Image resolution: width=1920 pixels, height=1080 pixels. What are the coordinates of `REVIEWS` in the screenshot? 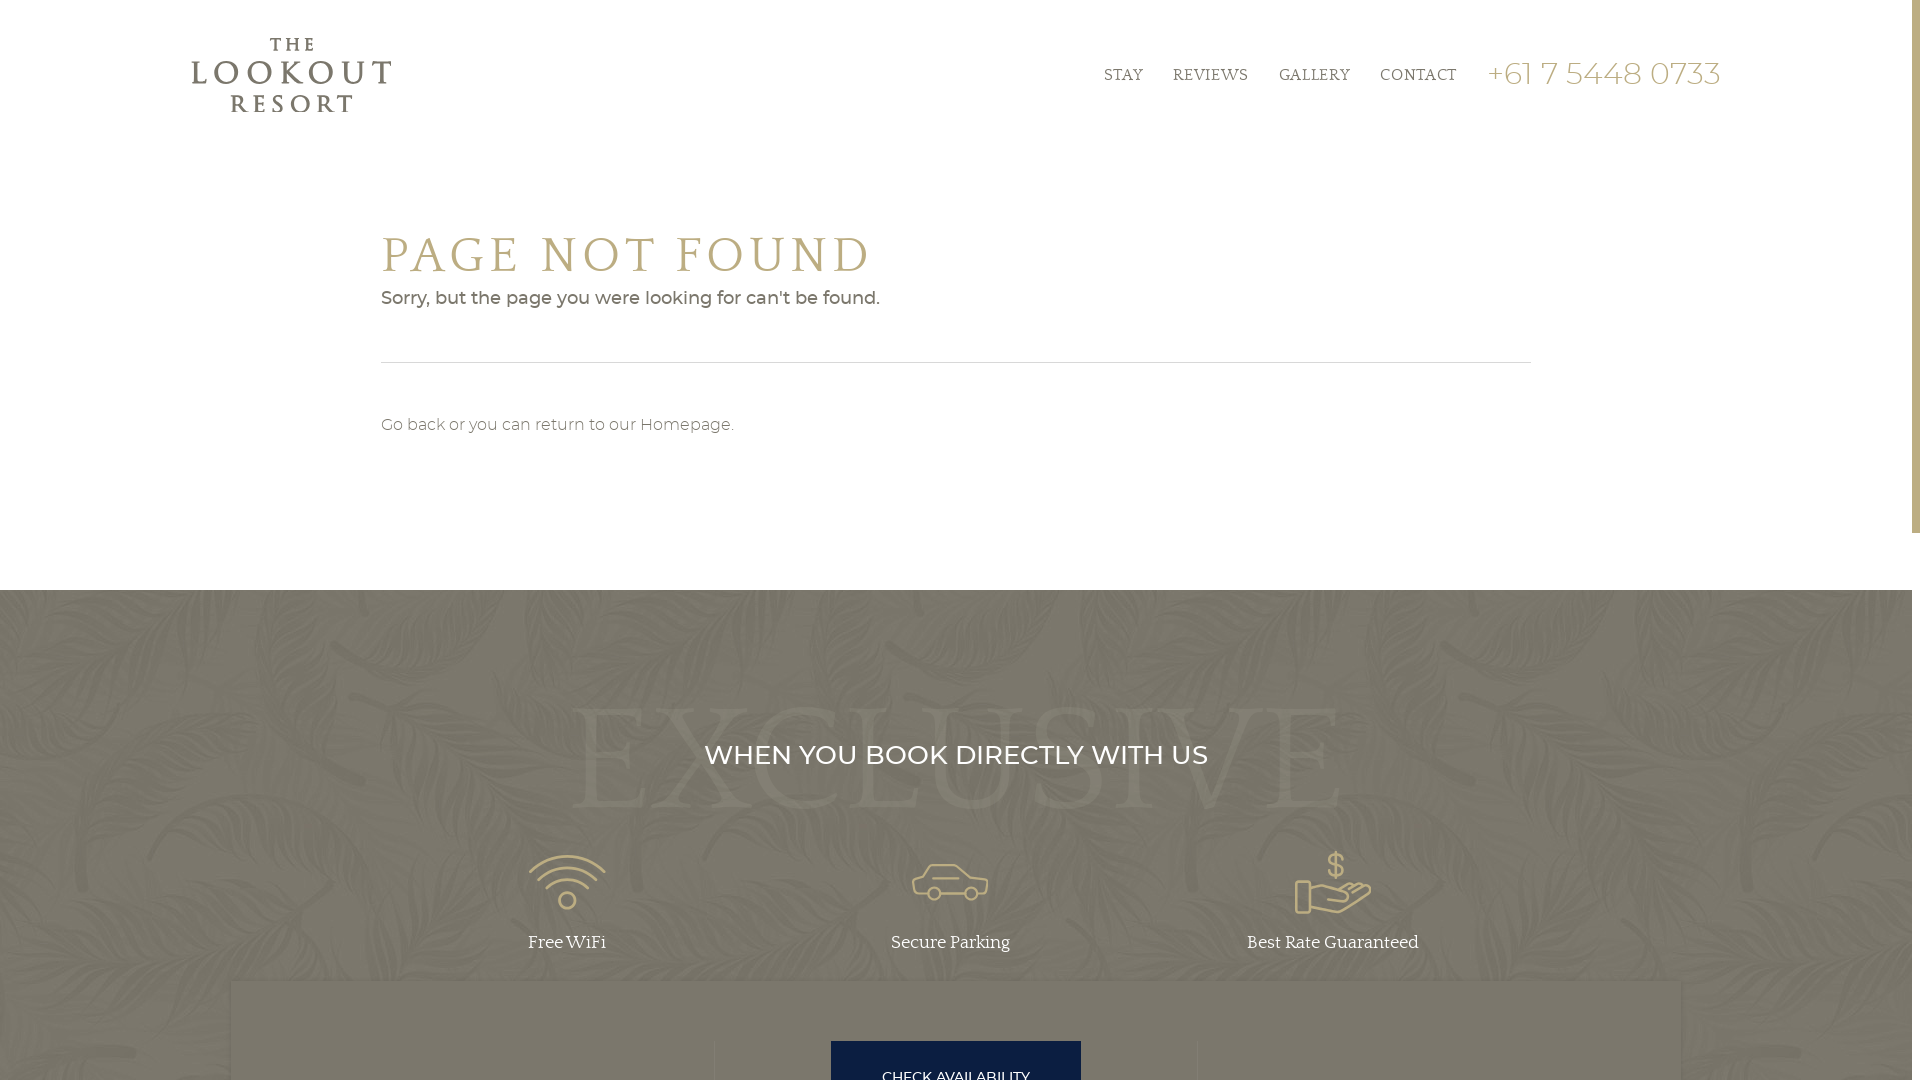 It's located at (1210, 75).